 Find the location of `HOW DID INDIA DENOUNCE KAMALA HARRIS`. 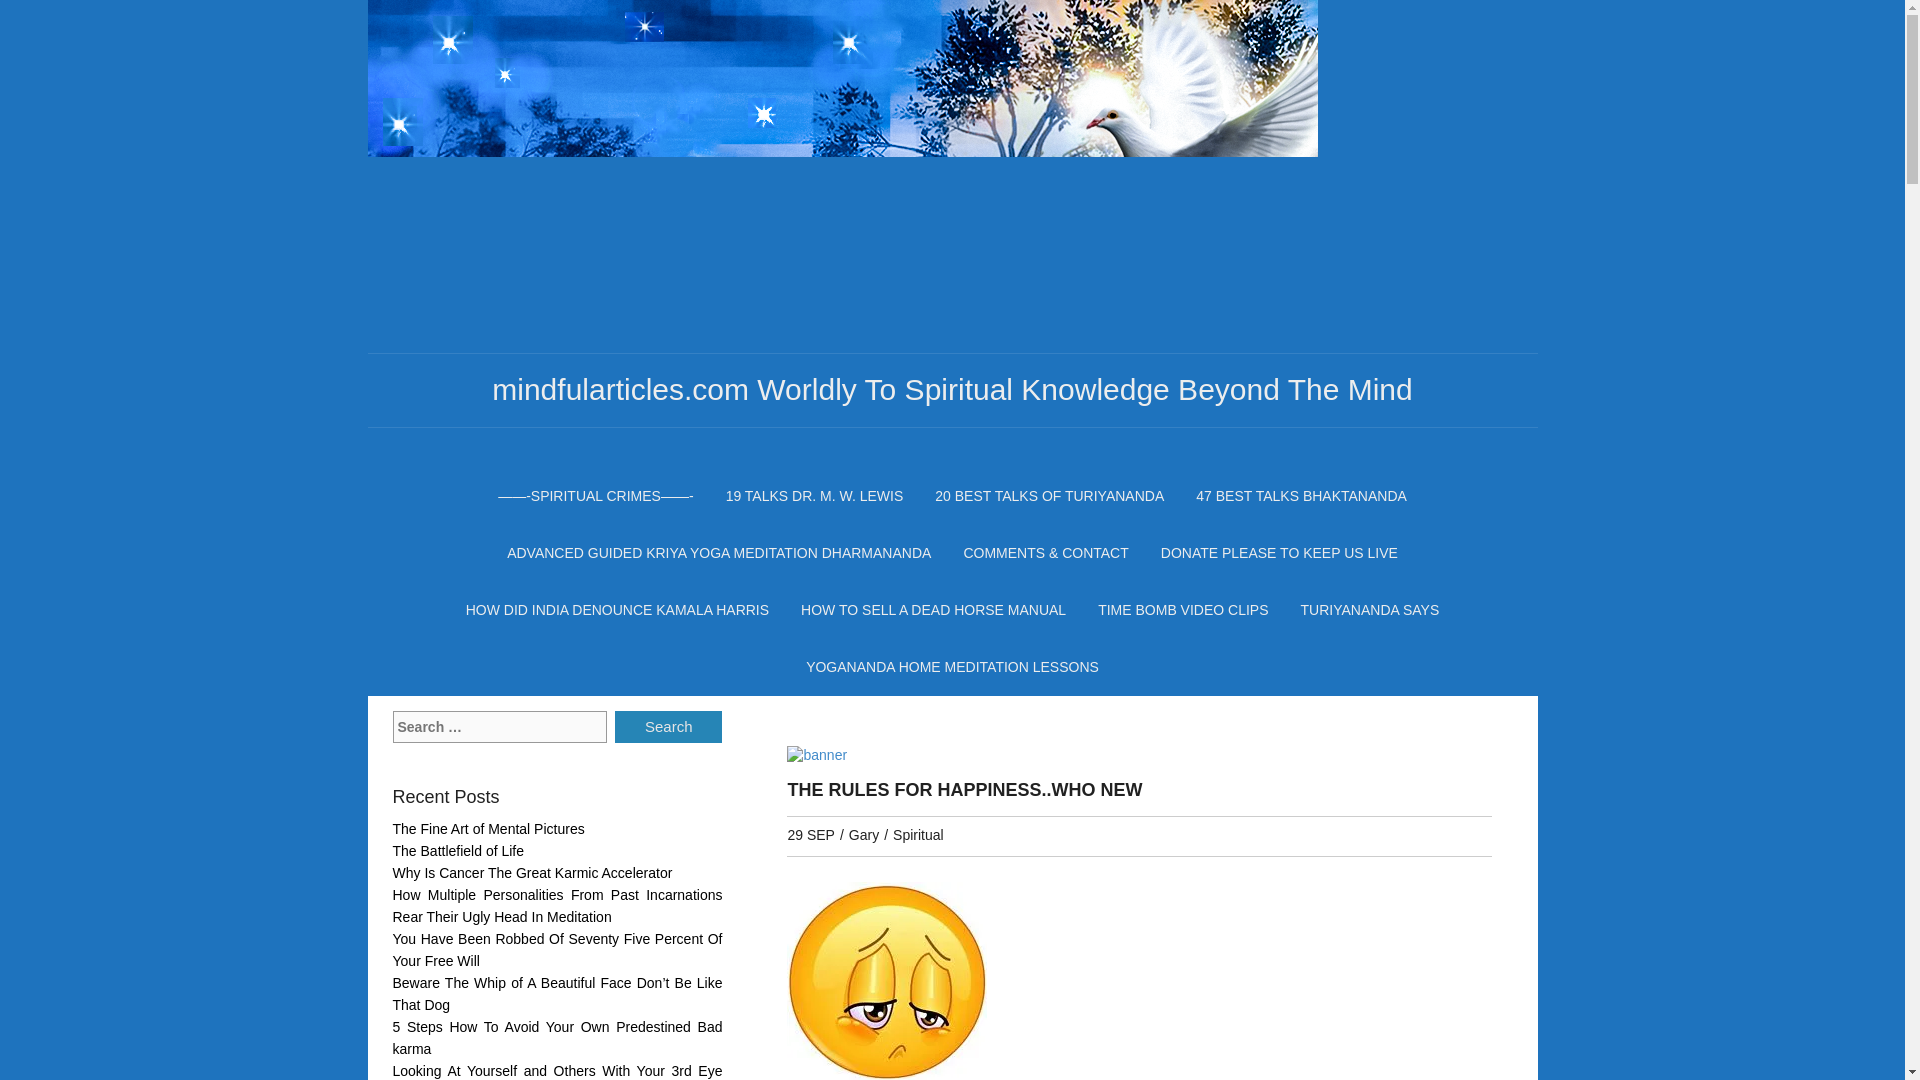

HOW DID INDIA DENOUNCE KAMALA HARRIS is located at coordinates (617, 608).